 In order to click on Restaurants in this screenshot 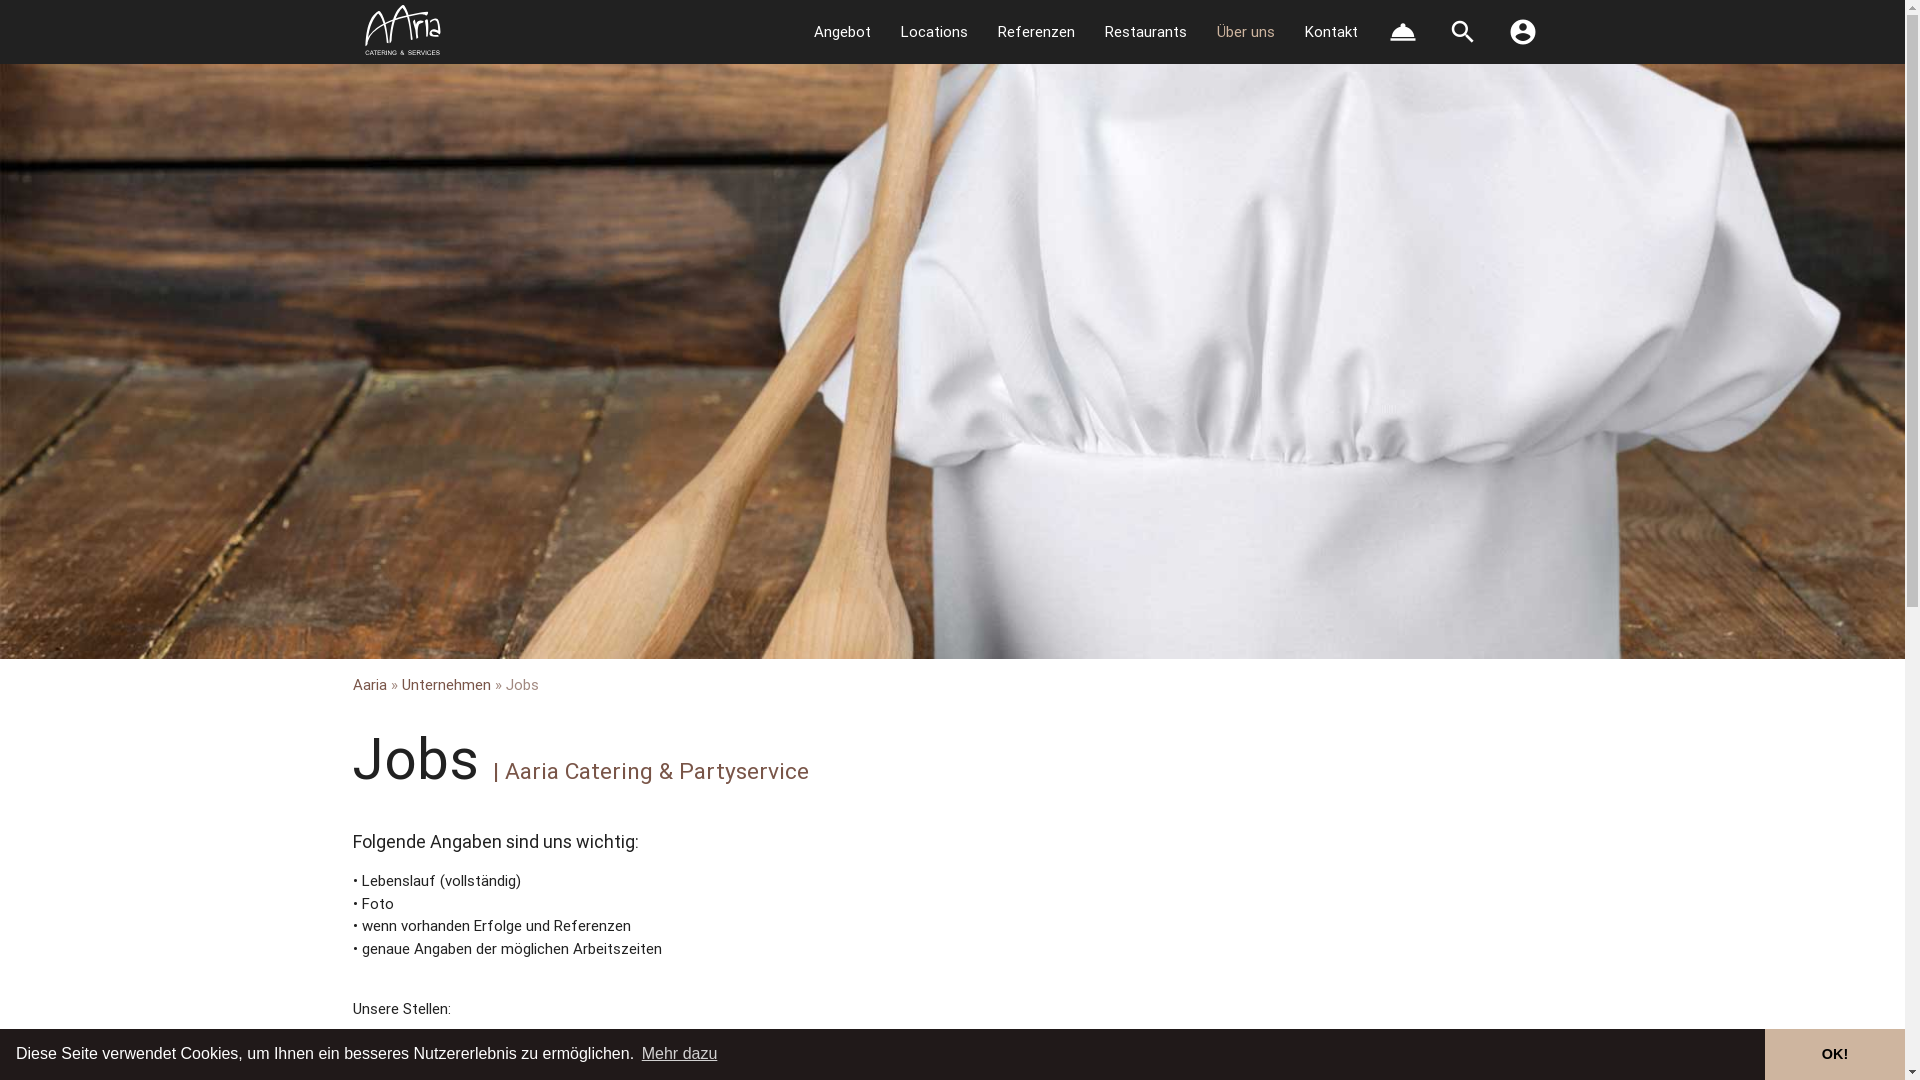, I will do `click(1146, 32)`.